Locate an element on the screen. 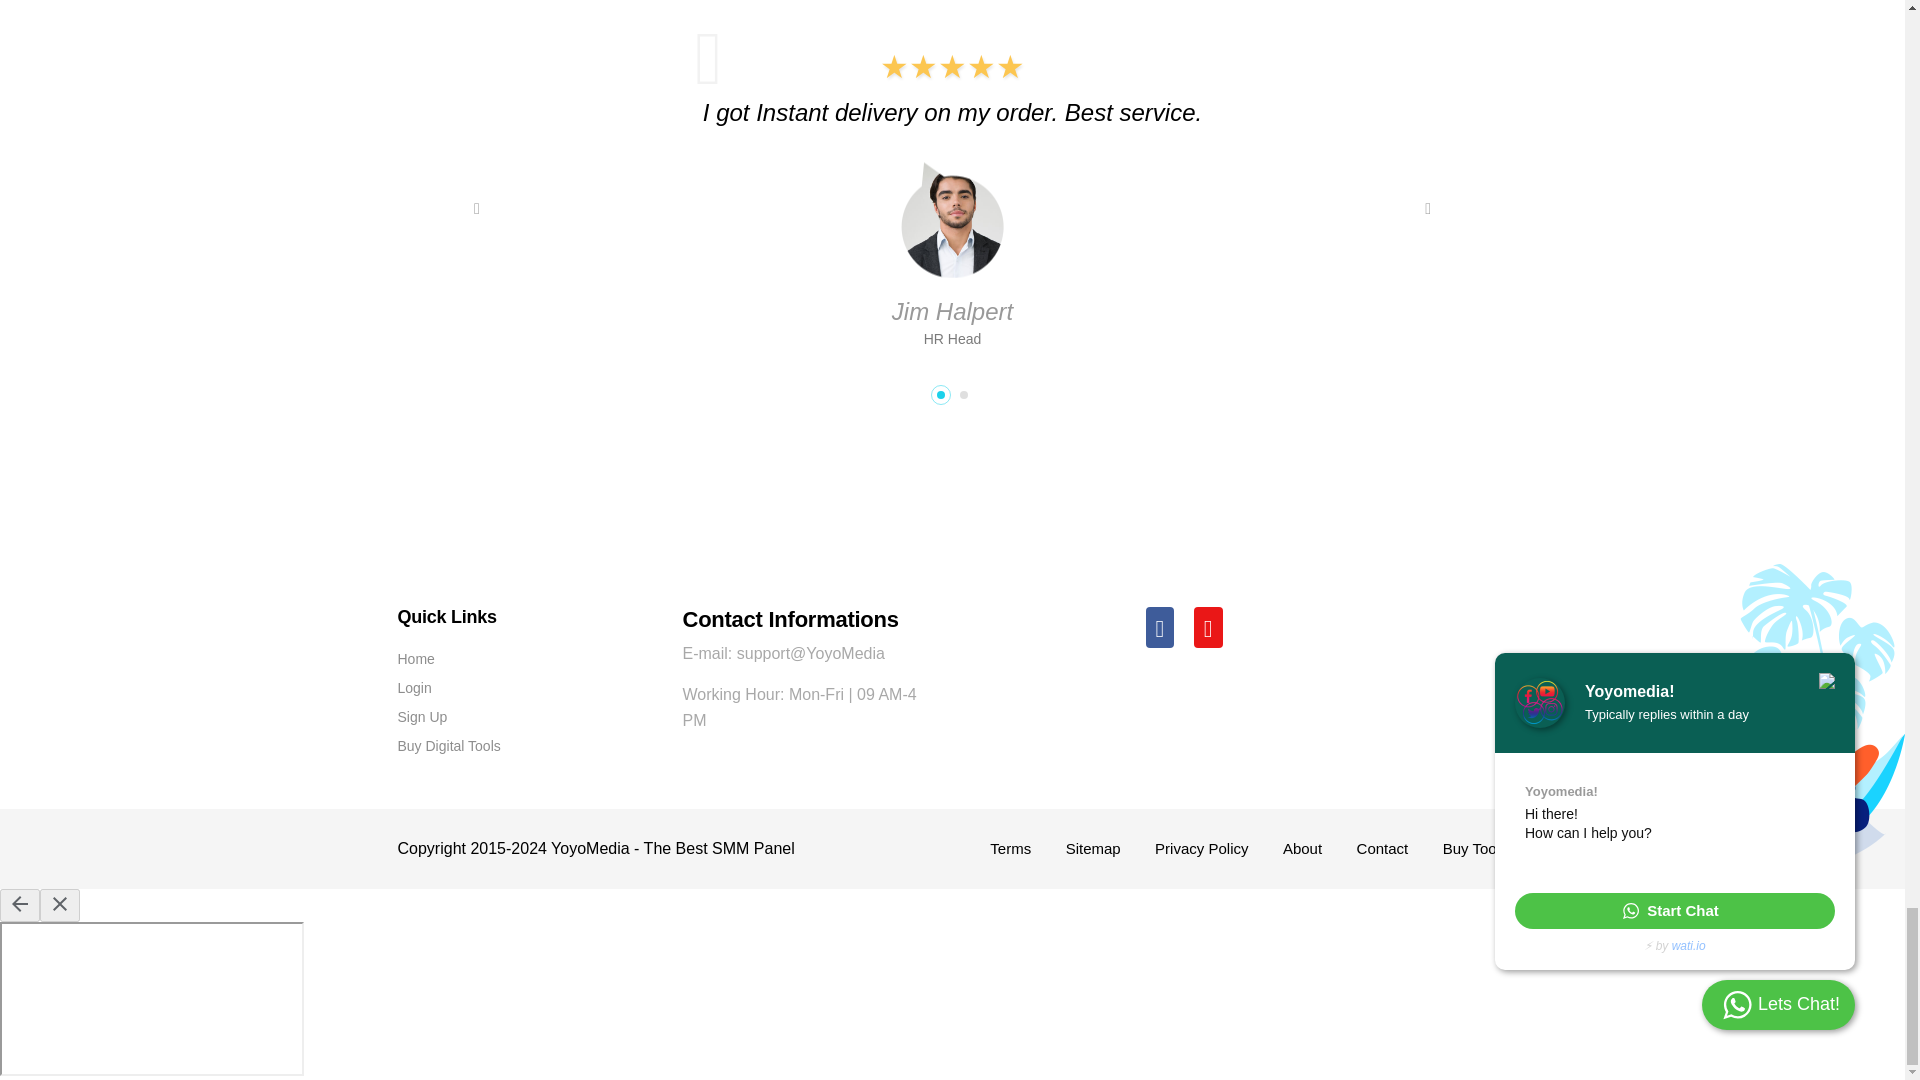 The height and width of the screenshot is (1080, 1920). Privacy Policy is located at coordinates (1202, 848).